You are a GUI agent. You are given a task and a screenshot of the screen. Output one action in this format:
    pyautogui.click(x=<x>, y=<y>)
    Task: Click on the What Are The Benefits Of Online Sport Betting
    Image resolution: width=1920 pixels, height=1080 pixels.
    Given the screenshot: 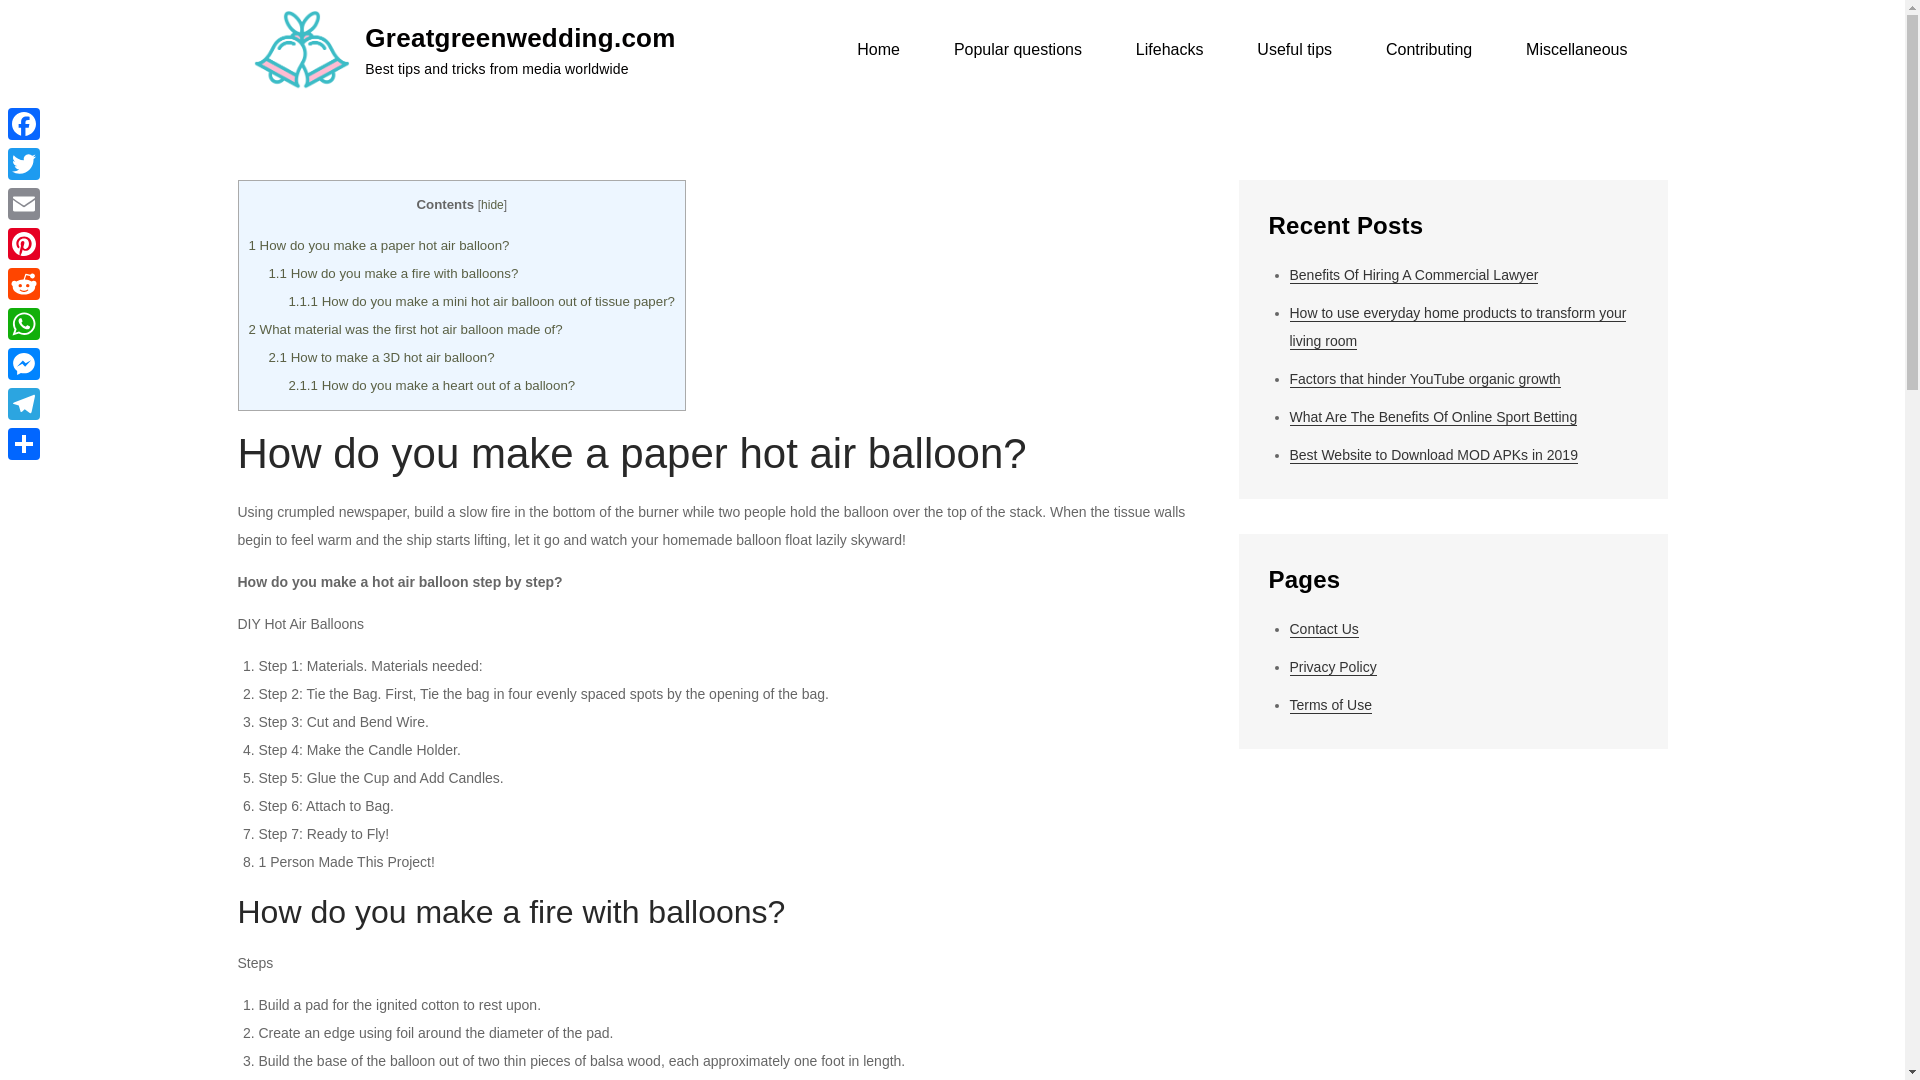 What is the action you would take?
    pyautogui.click(x=1434, y=417)
    